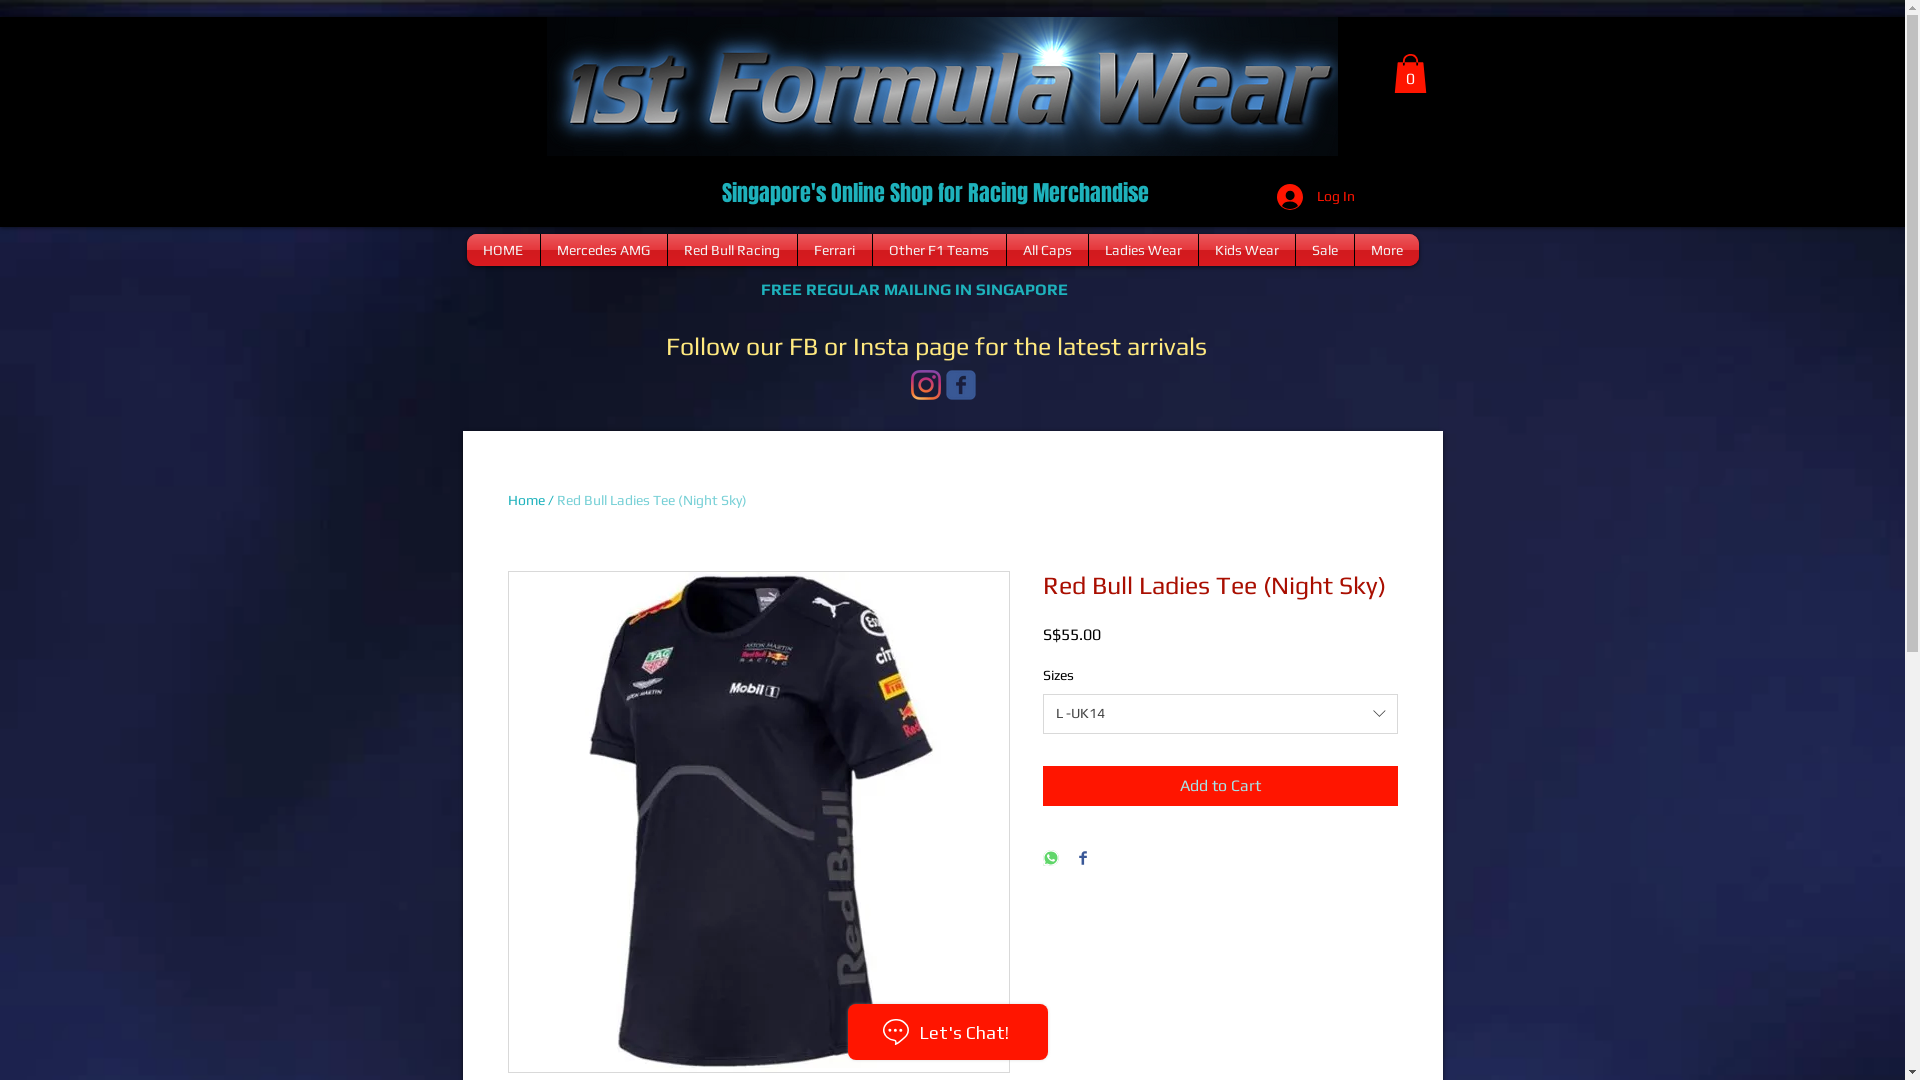  I want to click on Mercedes AMG, so click(603, 250).